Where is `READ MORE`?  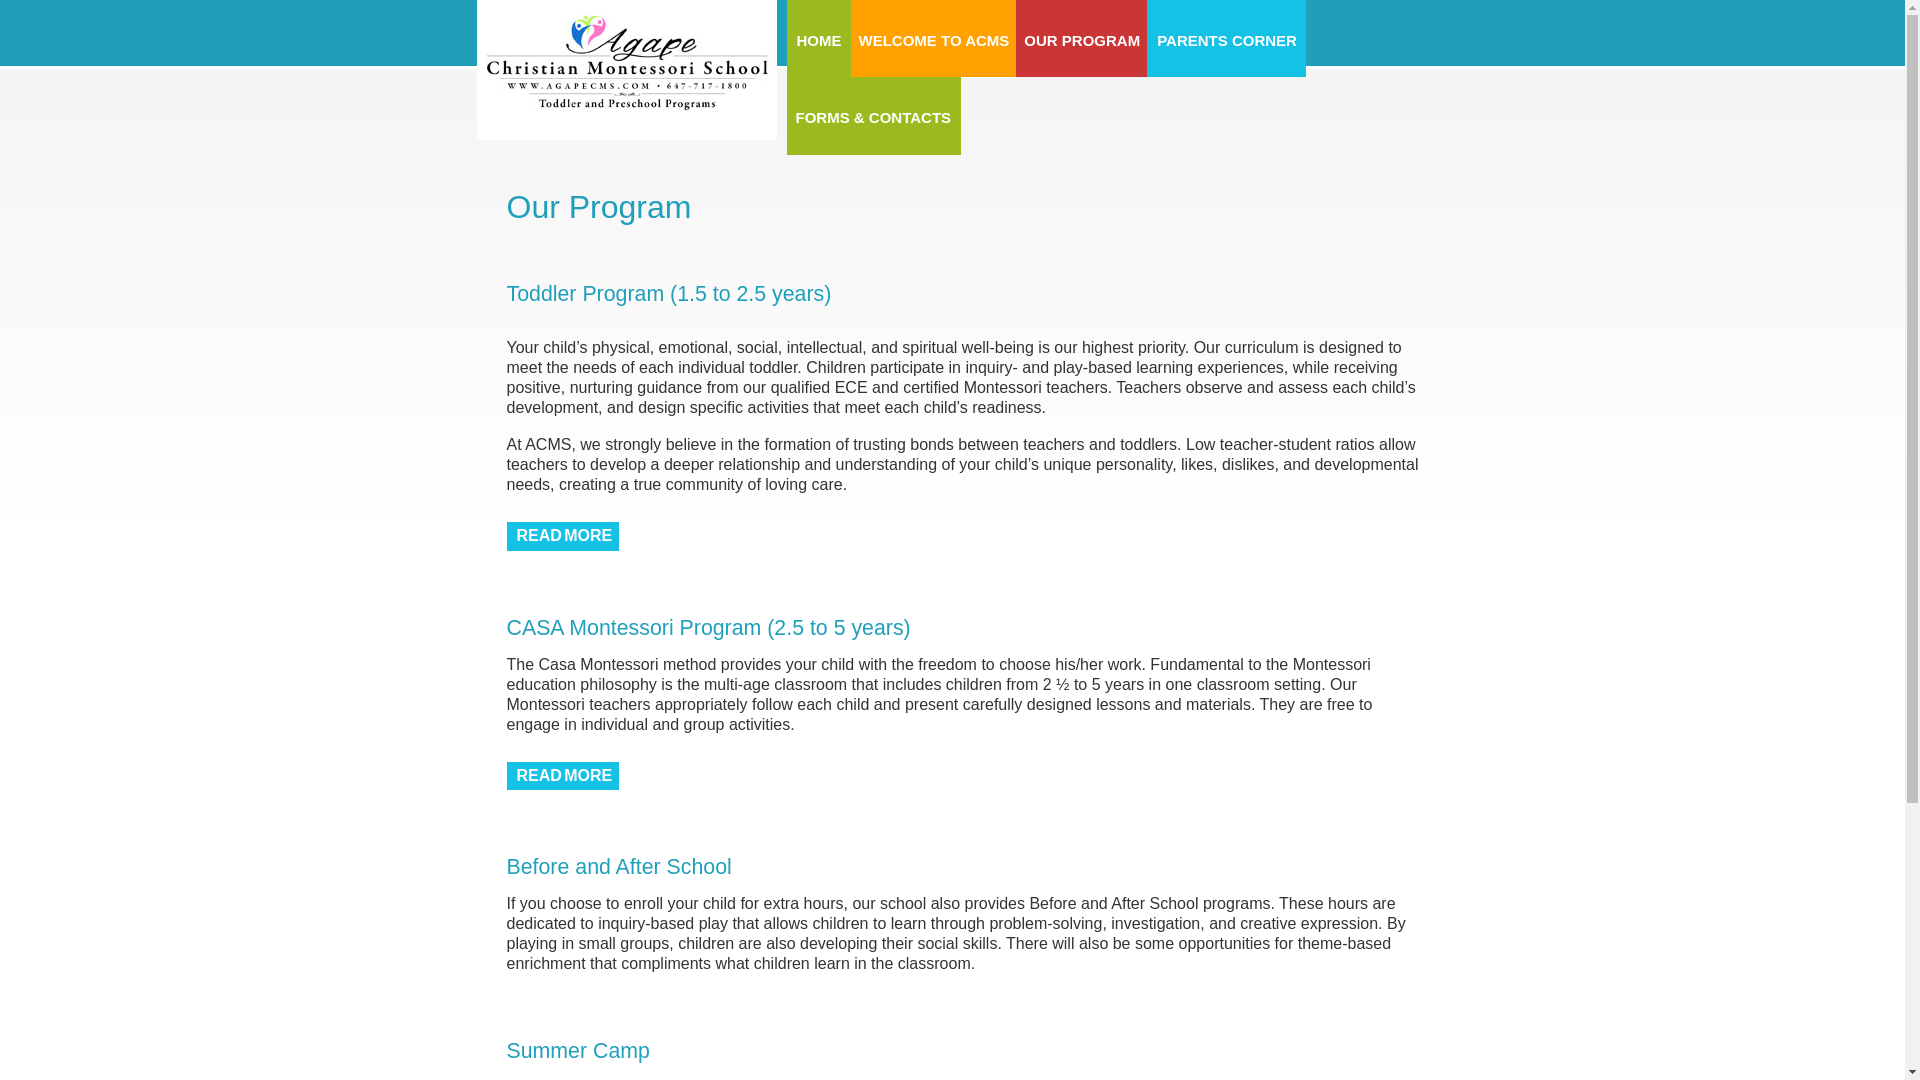
READ MORE is located at coordinates (562, 776).